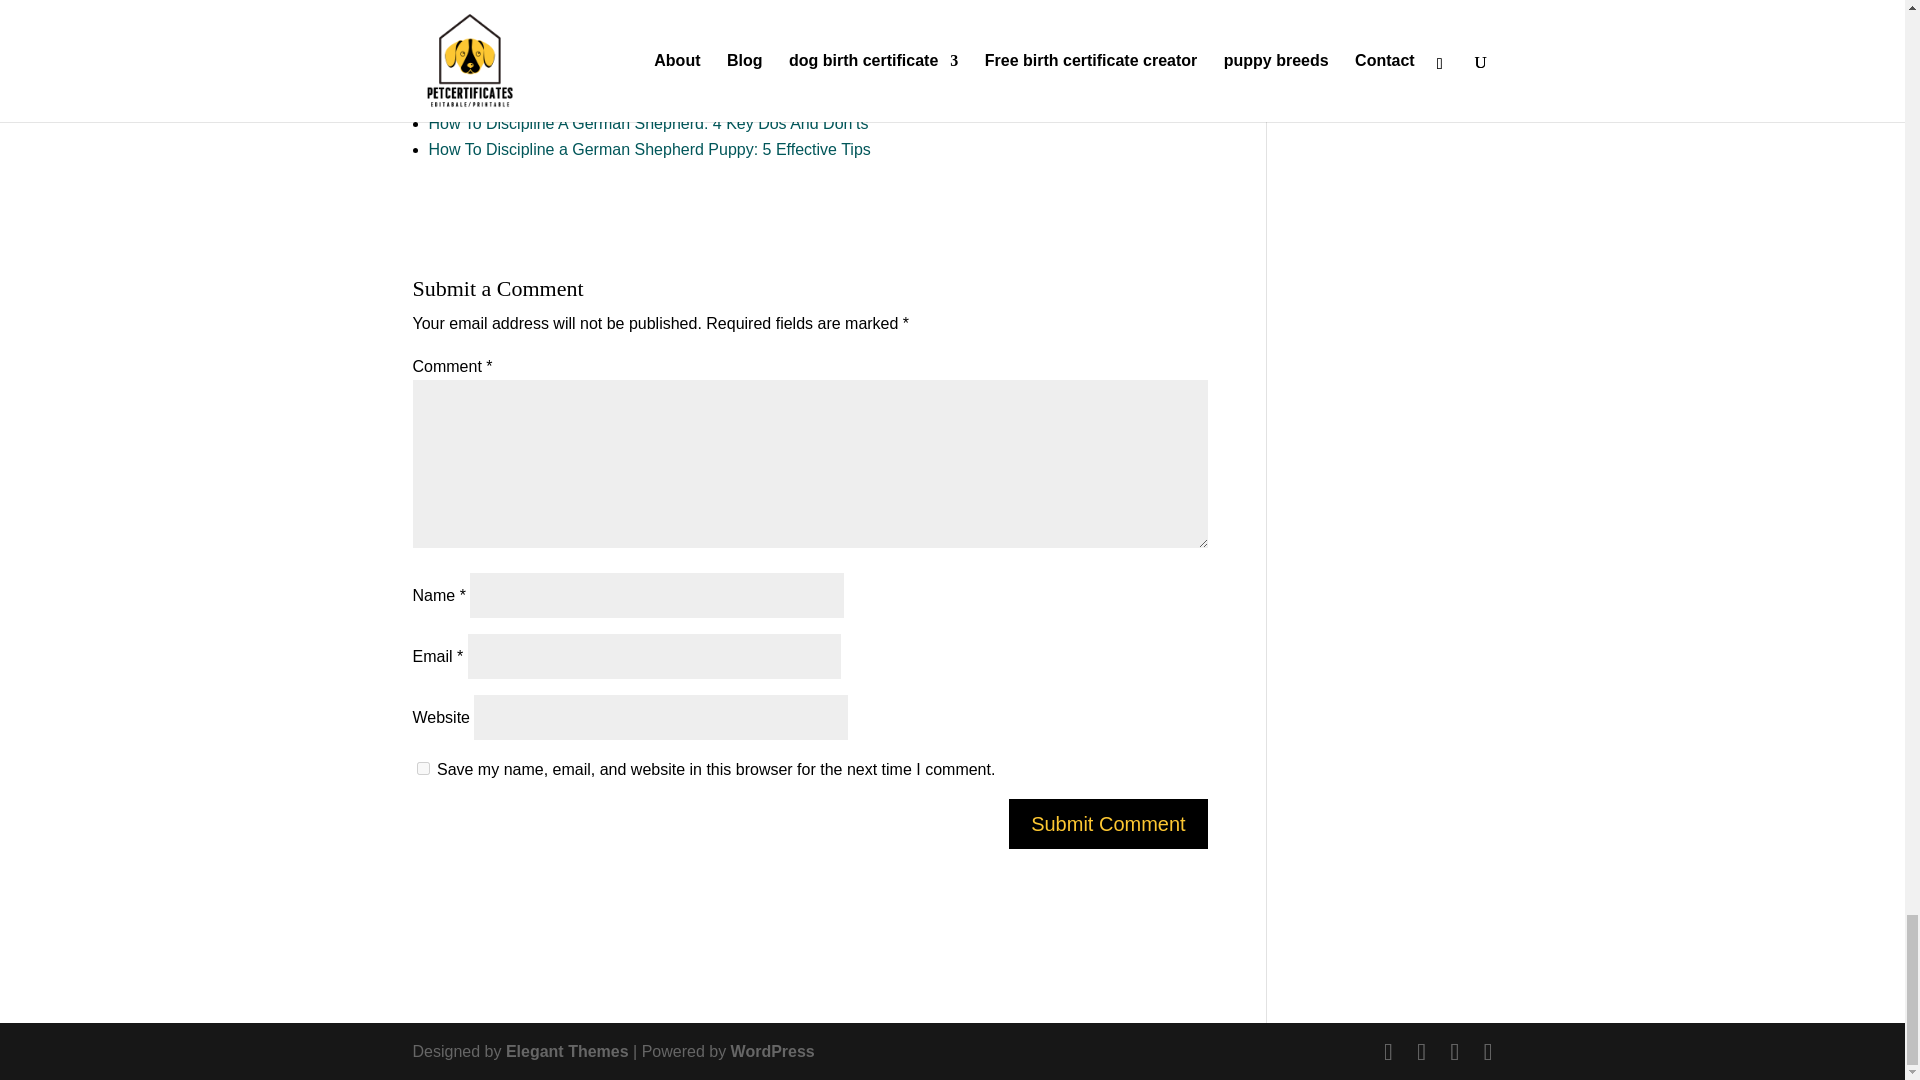 Image resolution: width=1920 pixels, height=1080 pixels. What do you see at coordinates (590, 45) in the screenshot?
I see `How To Discipline A German Shepherd Puppy` at bounding box center [590, 45].